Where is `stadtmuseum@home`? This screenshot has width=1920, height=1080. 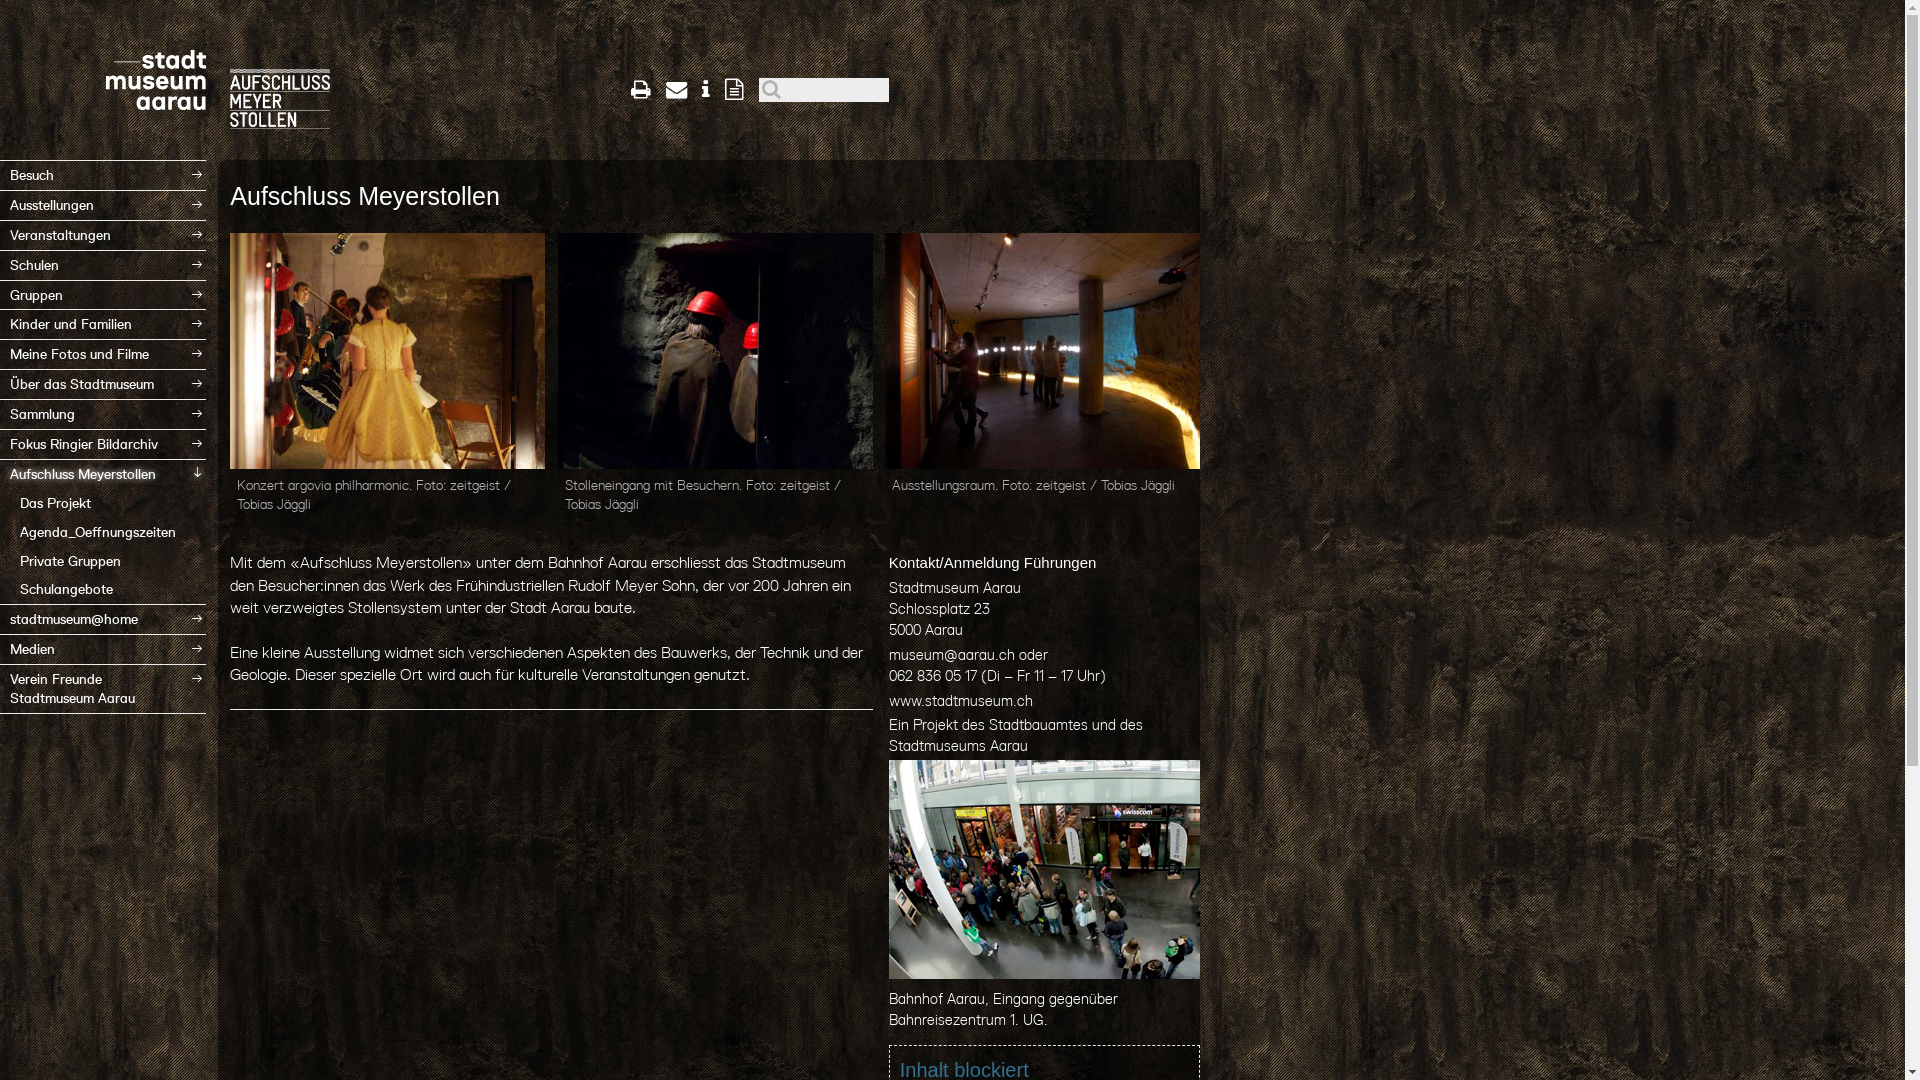
stadtmuseum@home is located at coordinates (103, 620).